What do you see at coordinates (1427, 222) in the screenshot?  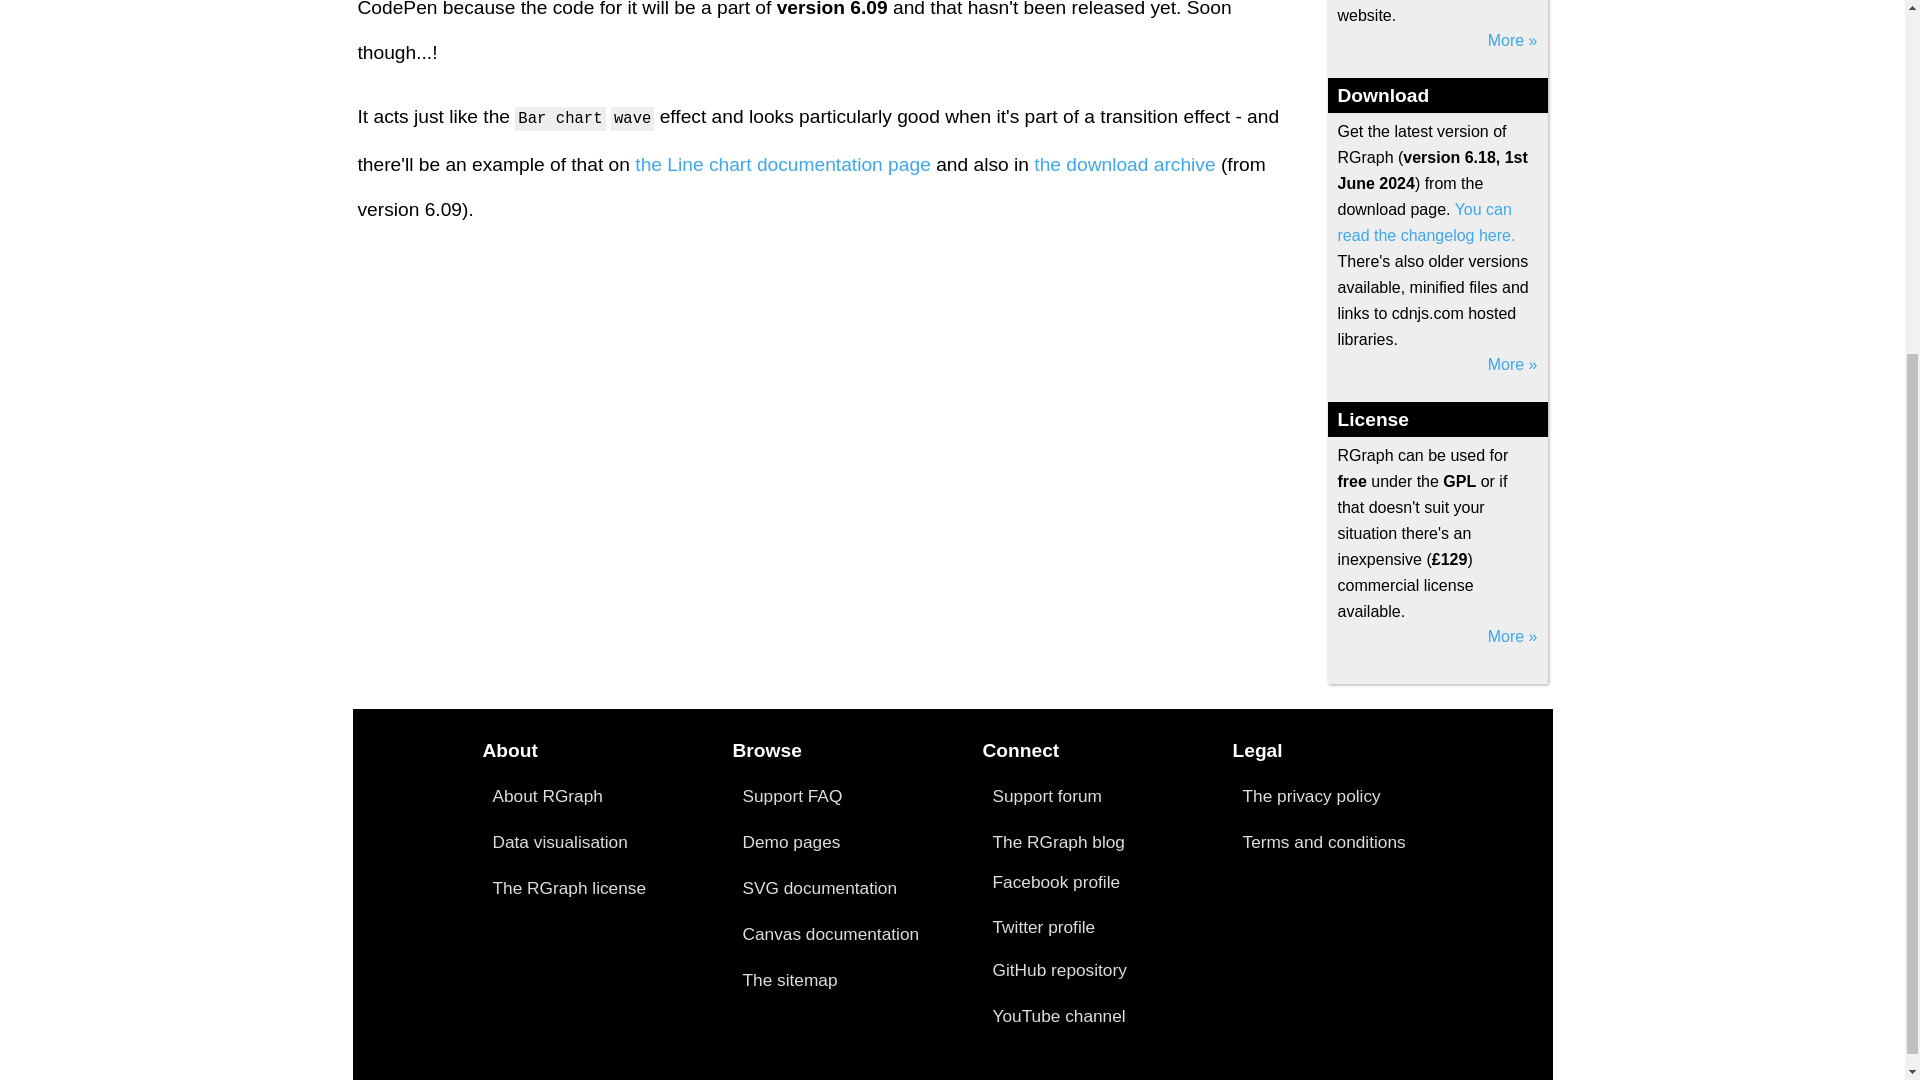 I see `You can read the changelog here.` at bounding box center [1427, 222].